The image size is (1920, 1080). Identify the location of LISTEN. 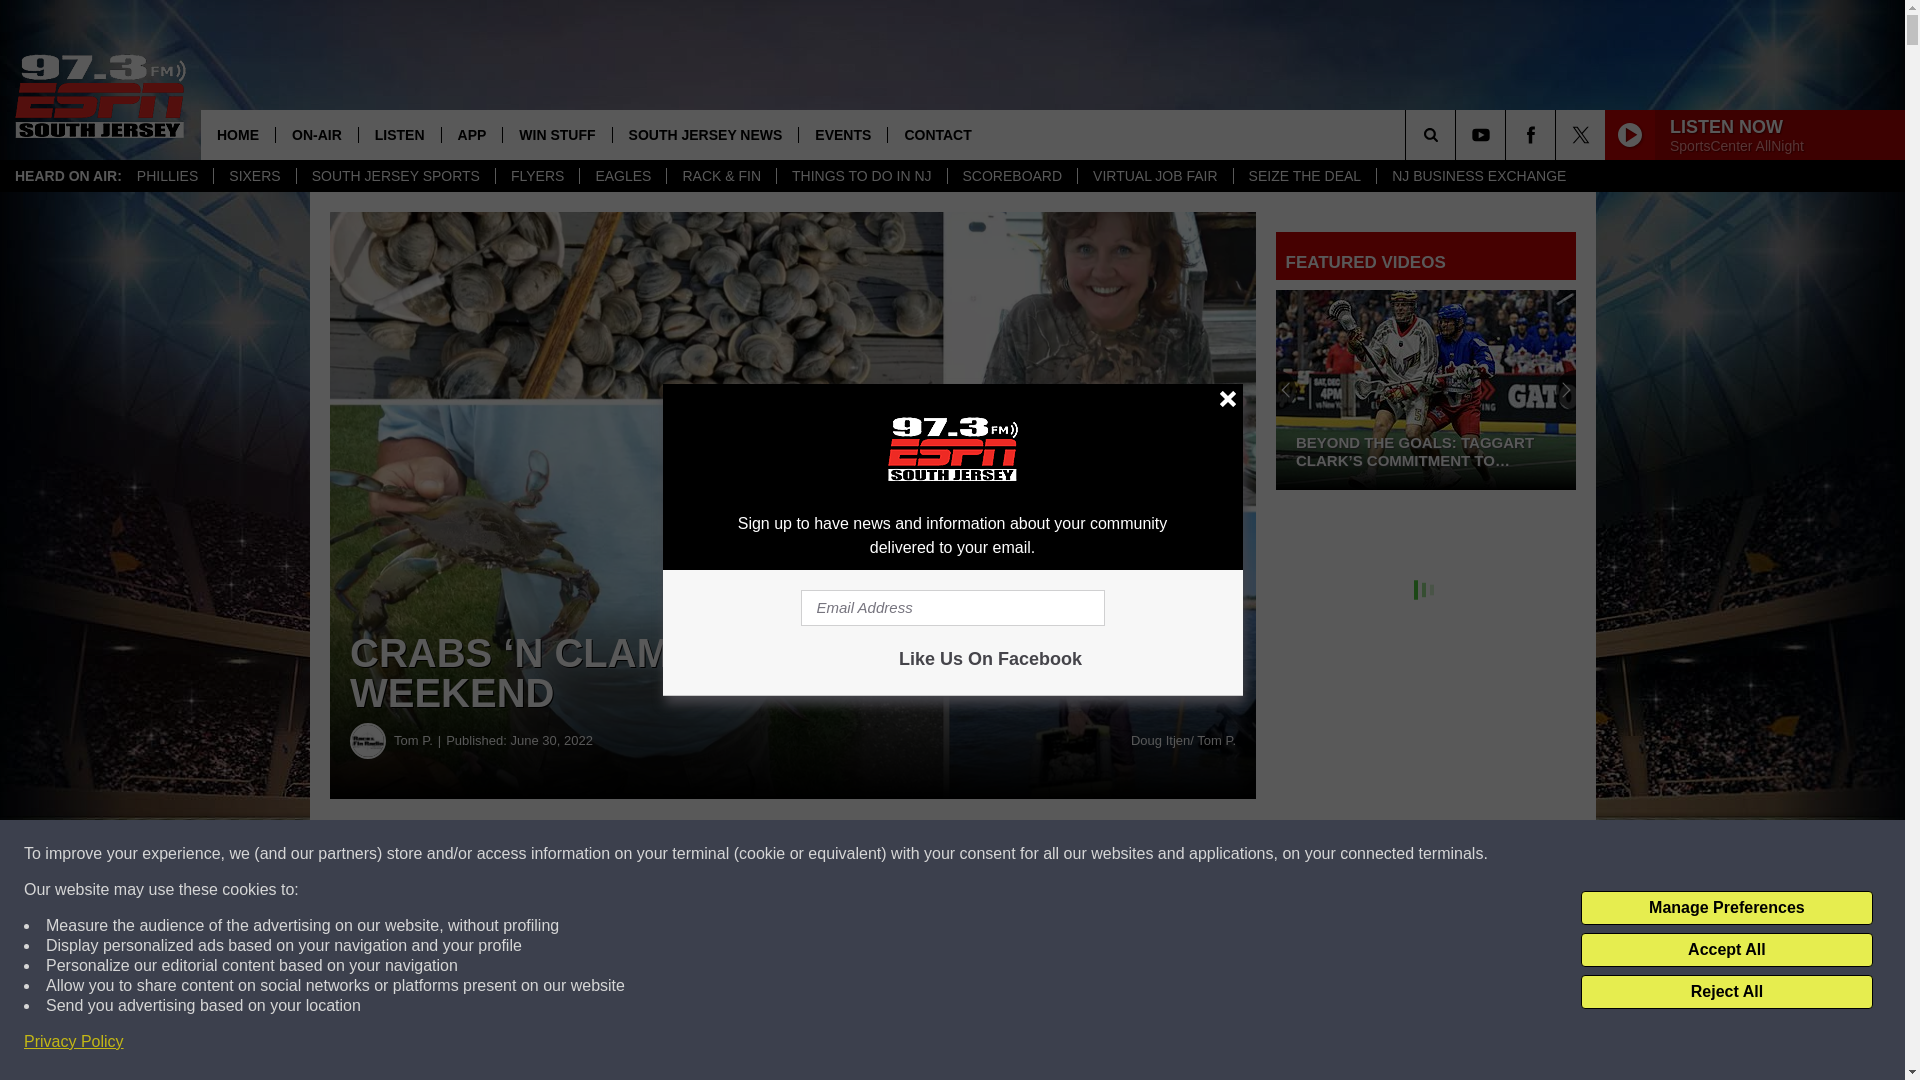
(399, 134).